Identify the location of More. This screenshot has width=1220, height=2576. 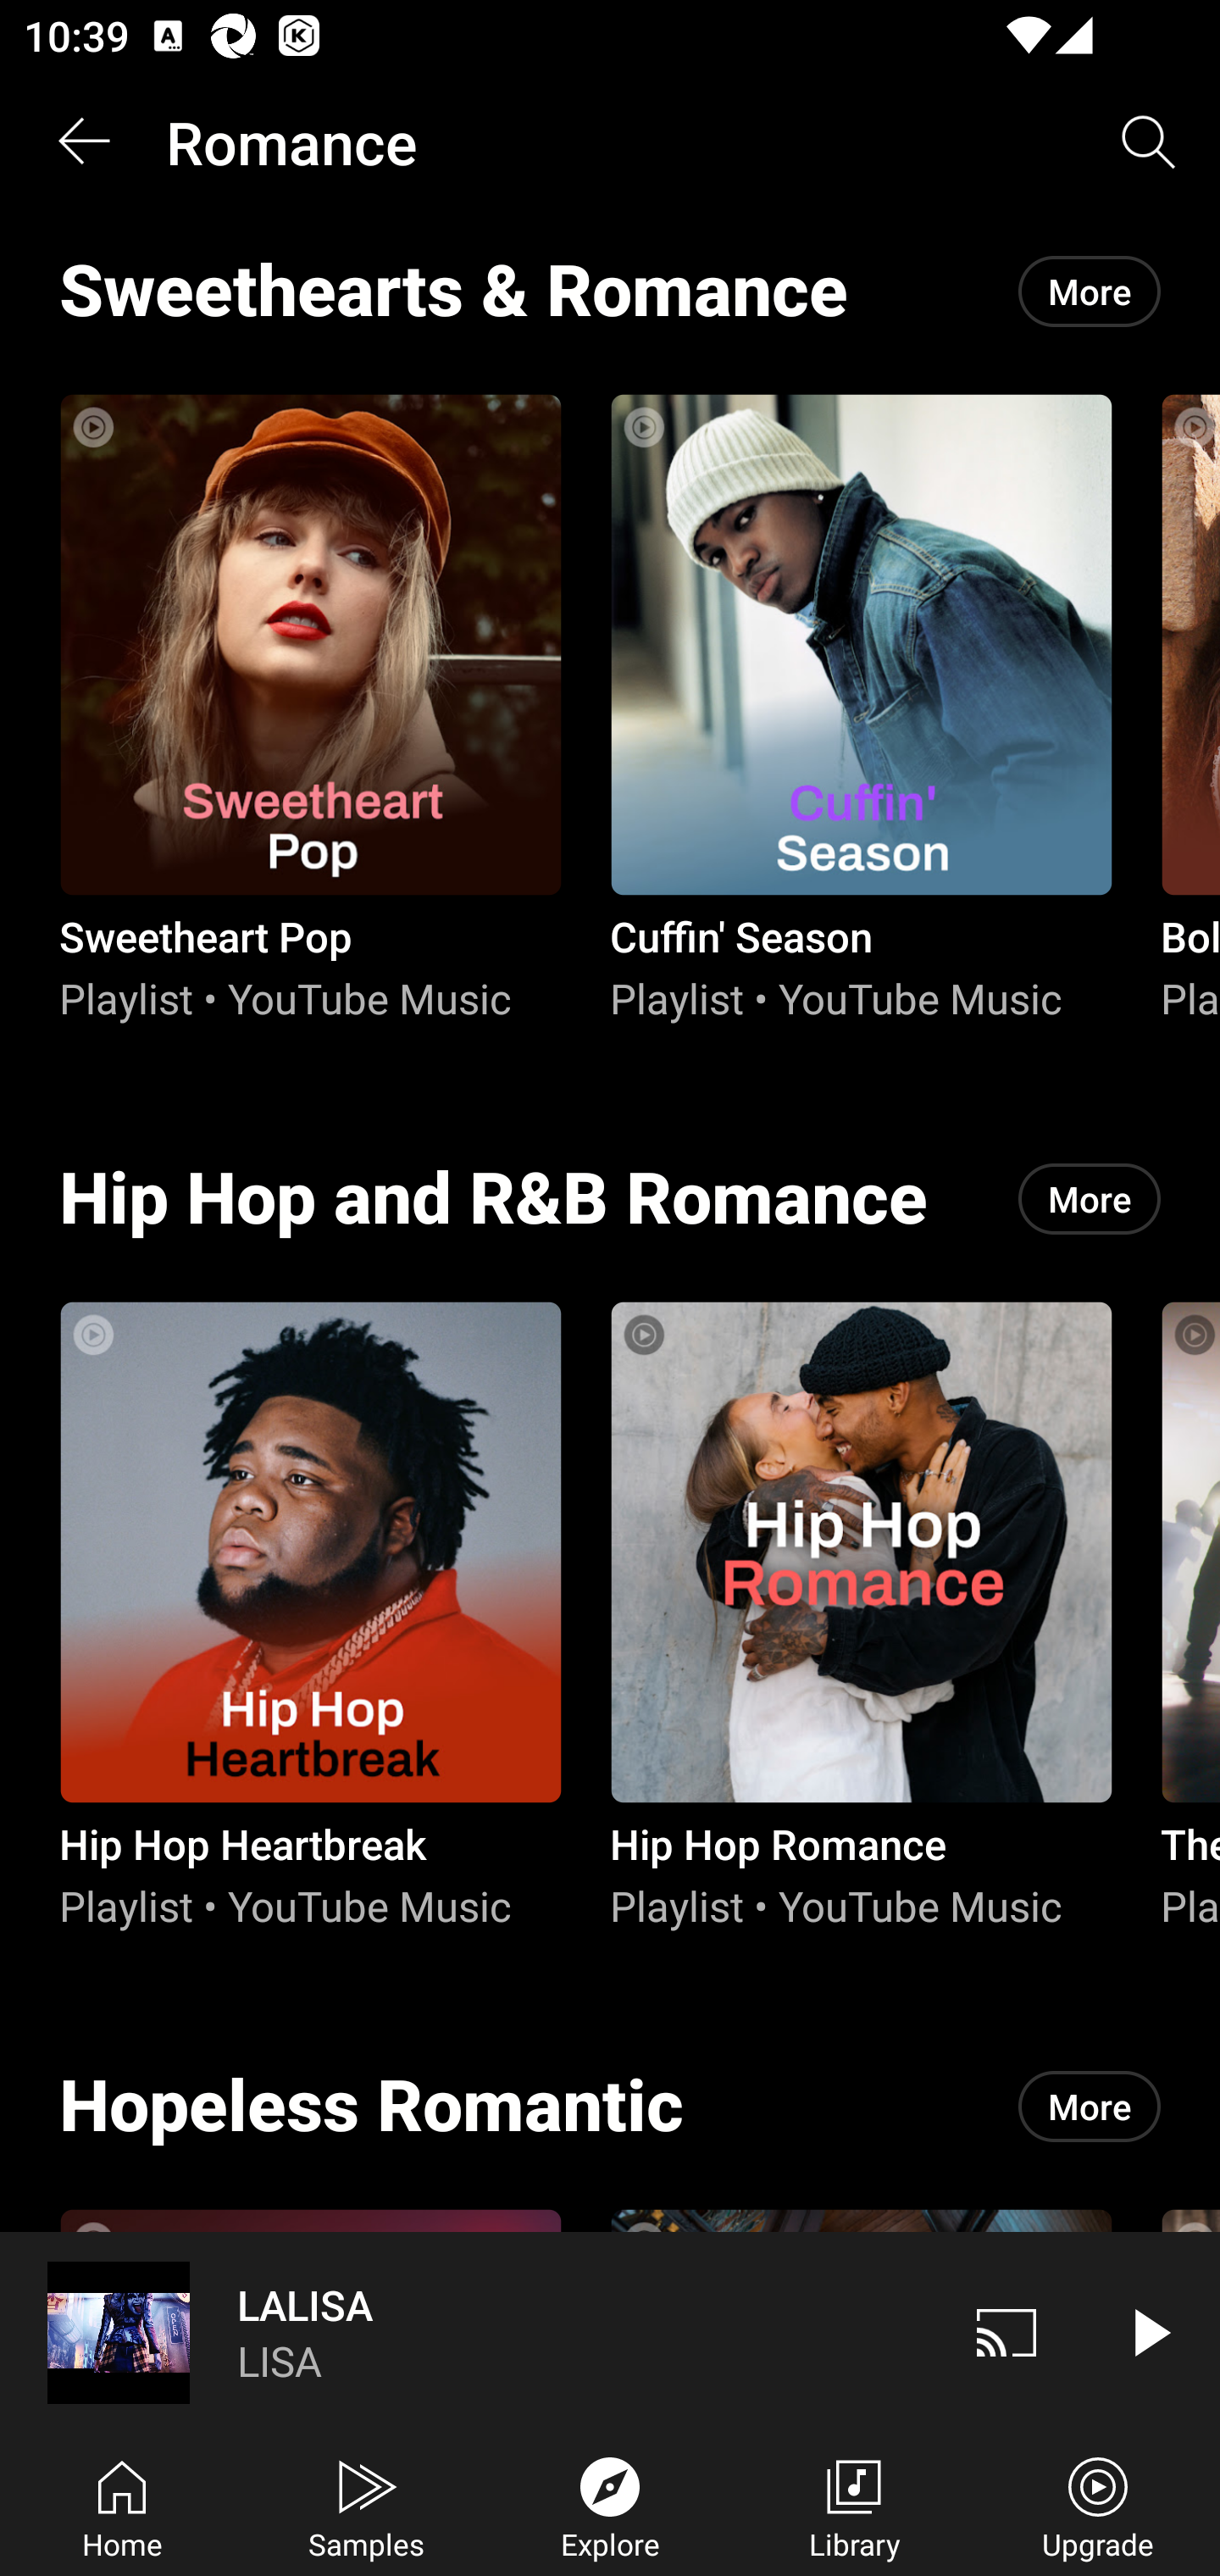
(1090, 2107).